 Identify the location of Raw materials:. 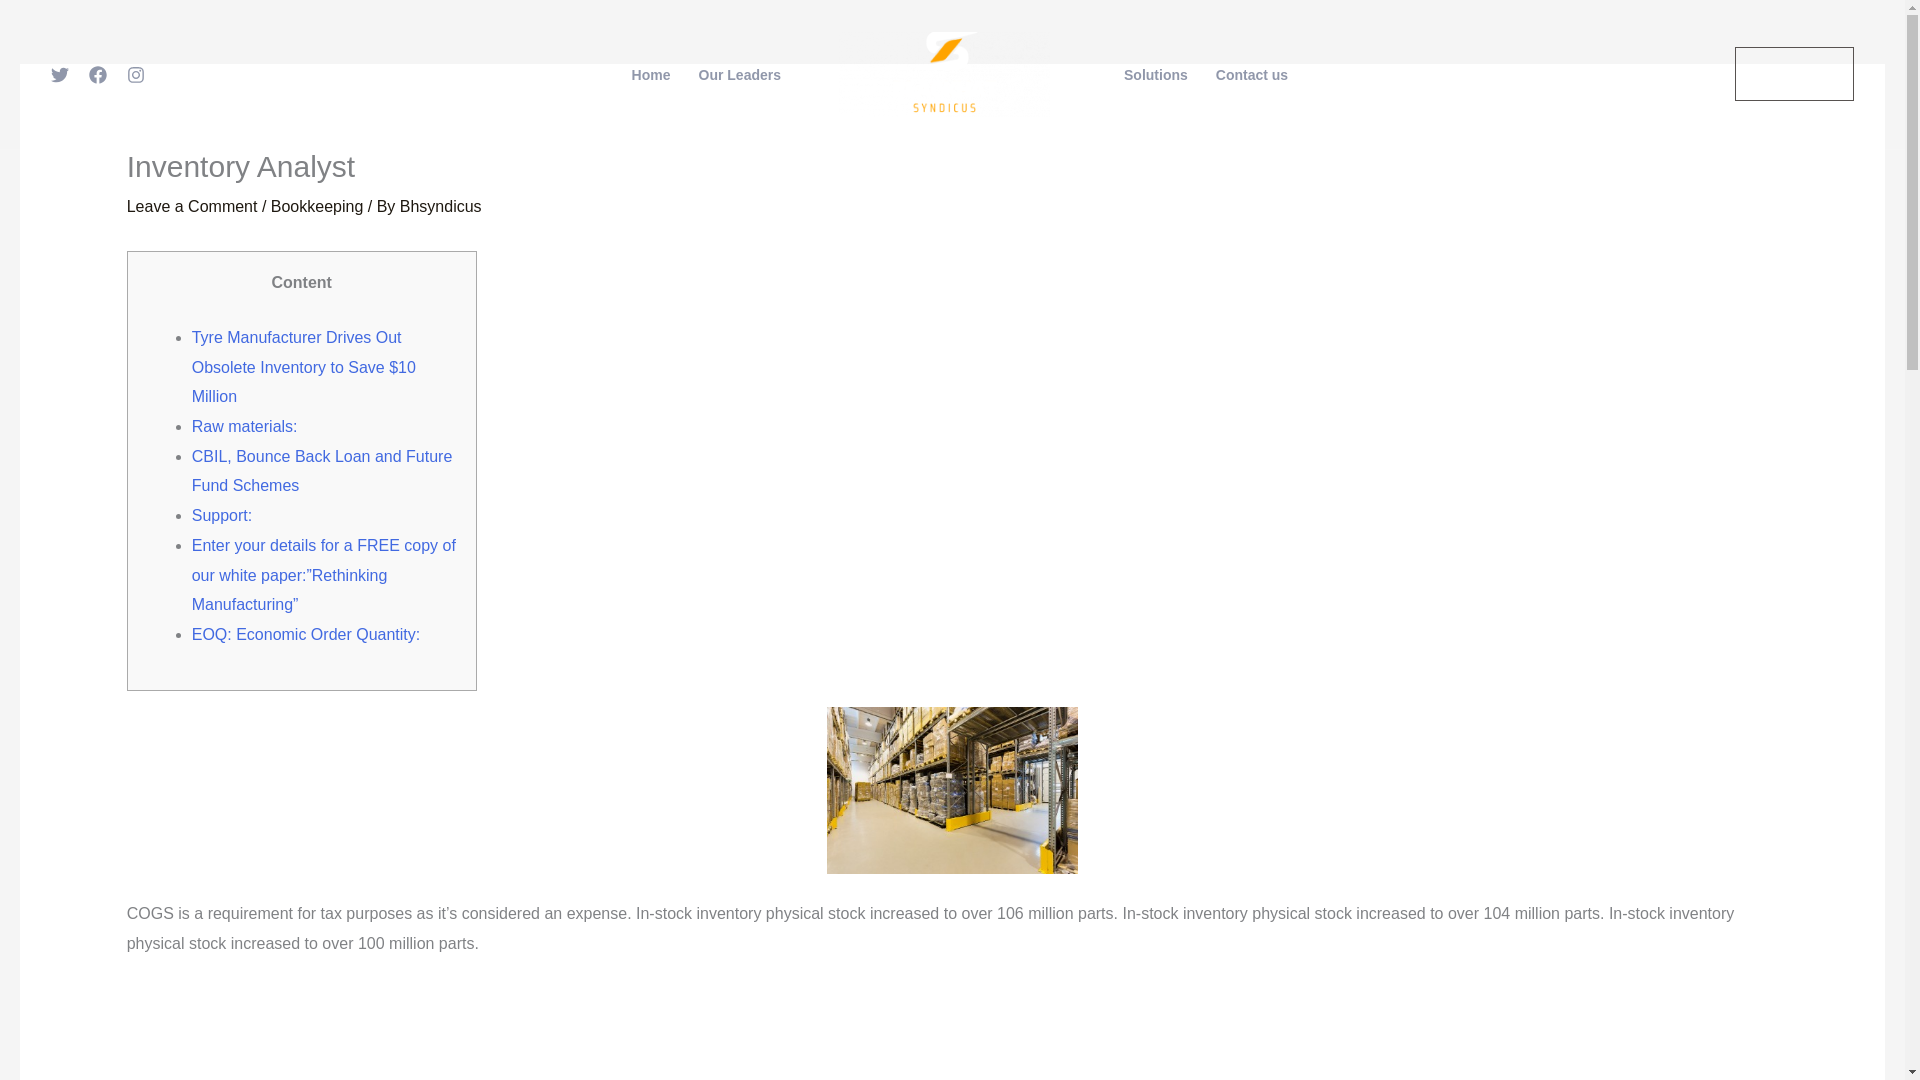
(244, 426).